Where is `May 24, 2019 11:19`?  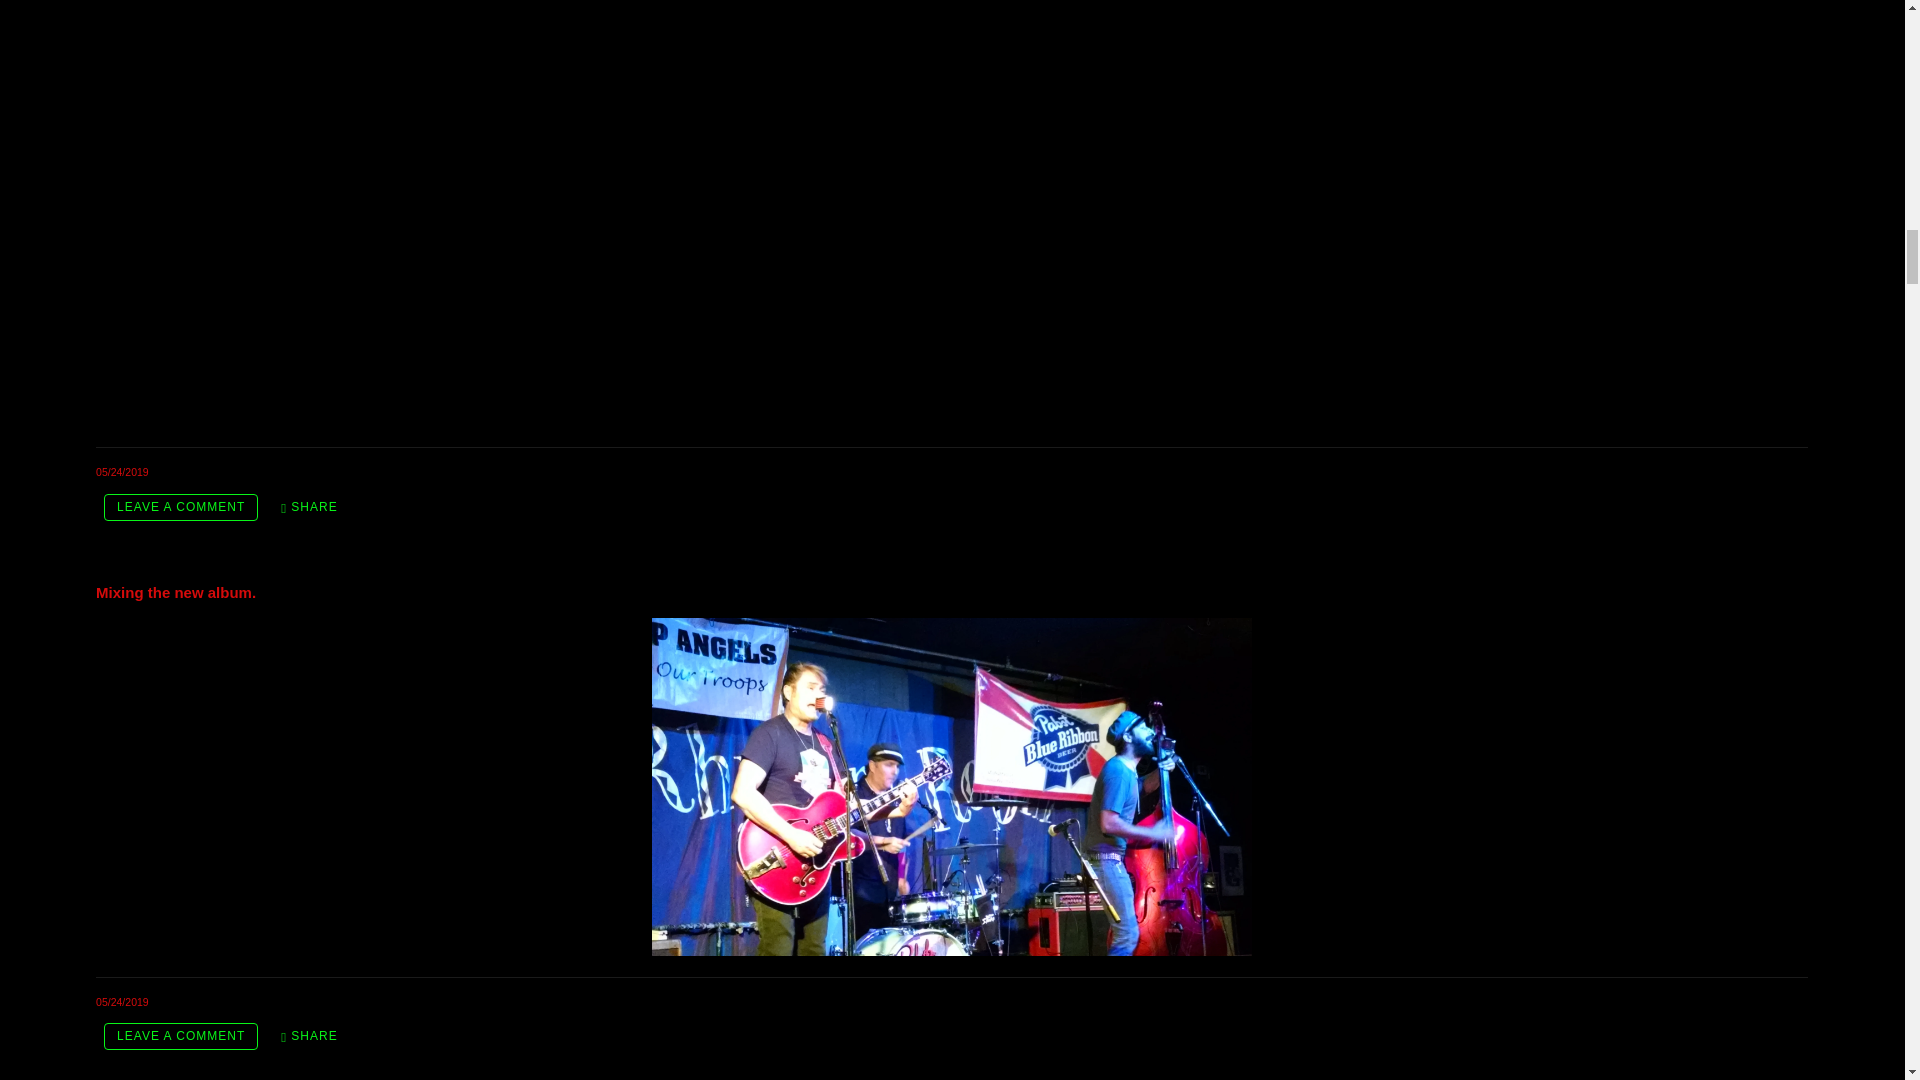 May 24, 2019 11:19 is located at coordinates (122, 1001).